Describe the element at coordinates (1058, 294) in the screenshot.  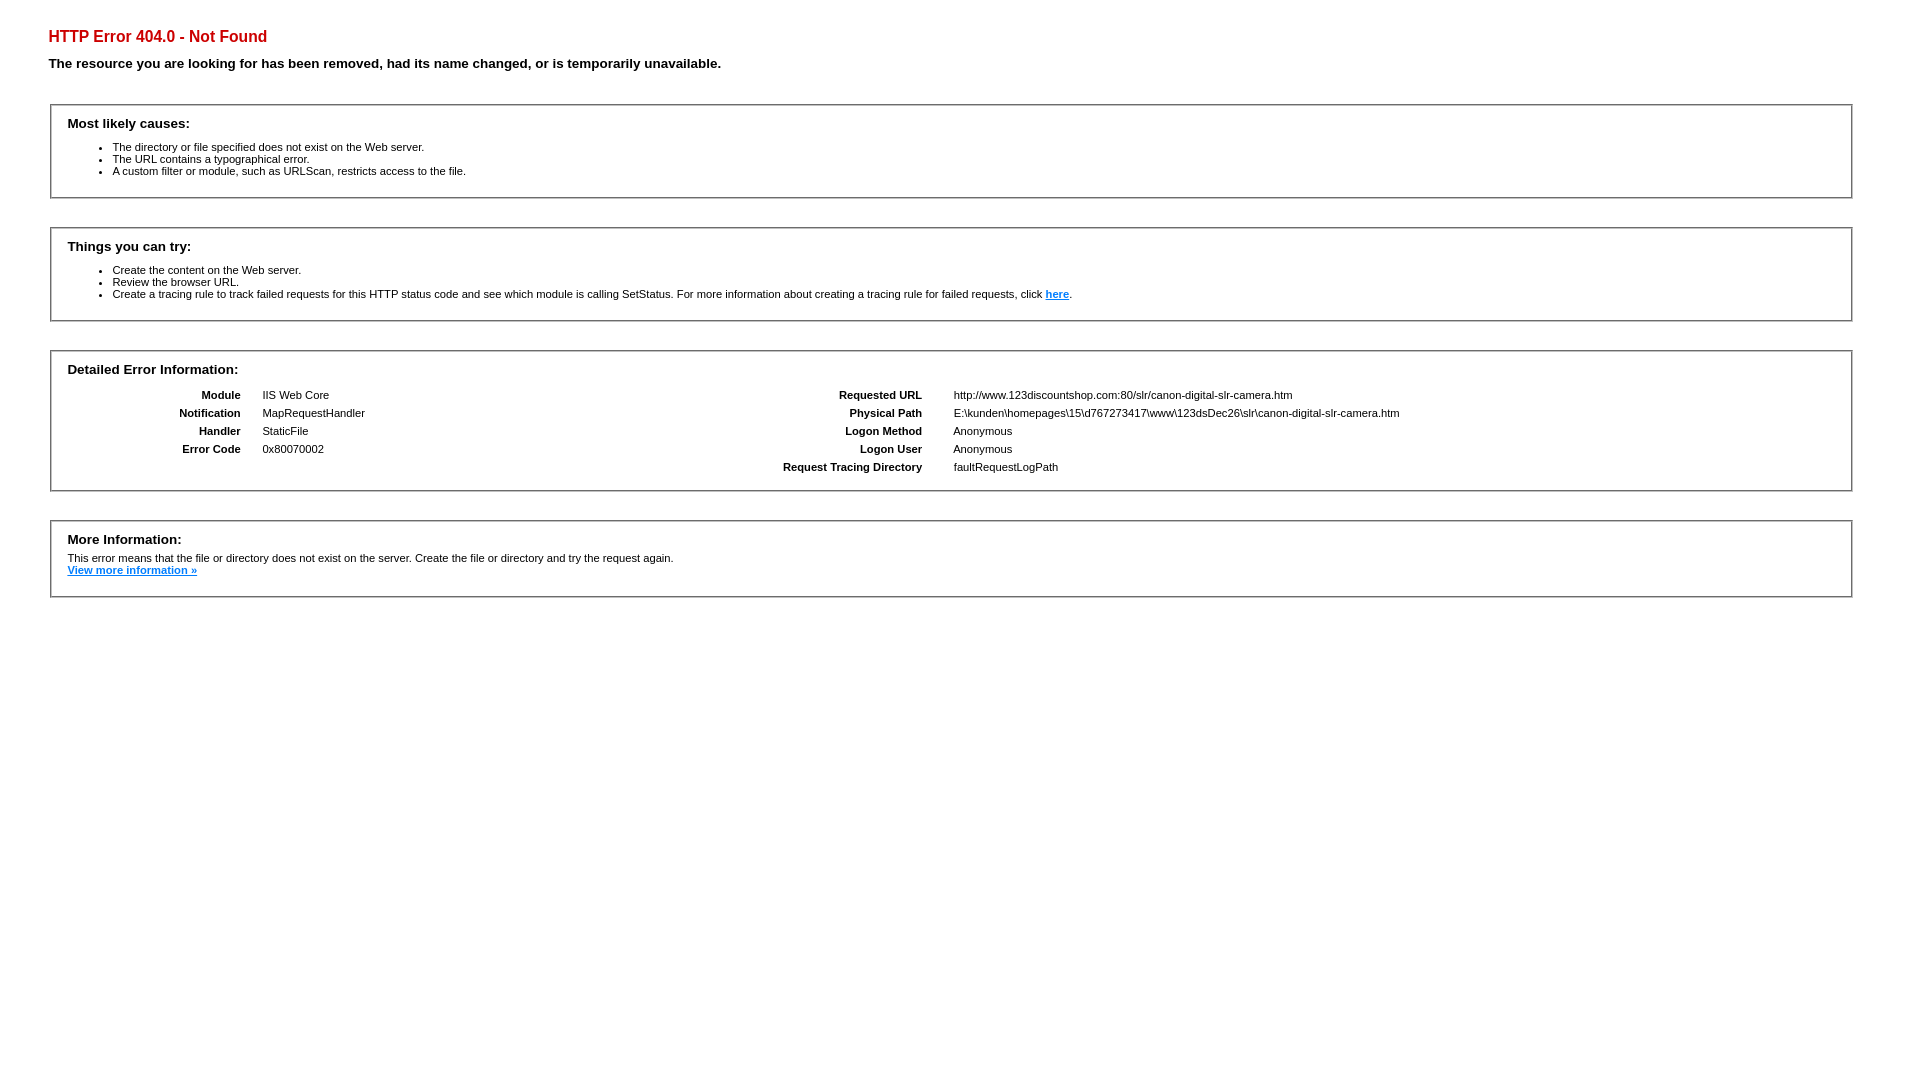
I see `here` at that location.